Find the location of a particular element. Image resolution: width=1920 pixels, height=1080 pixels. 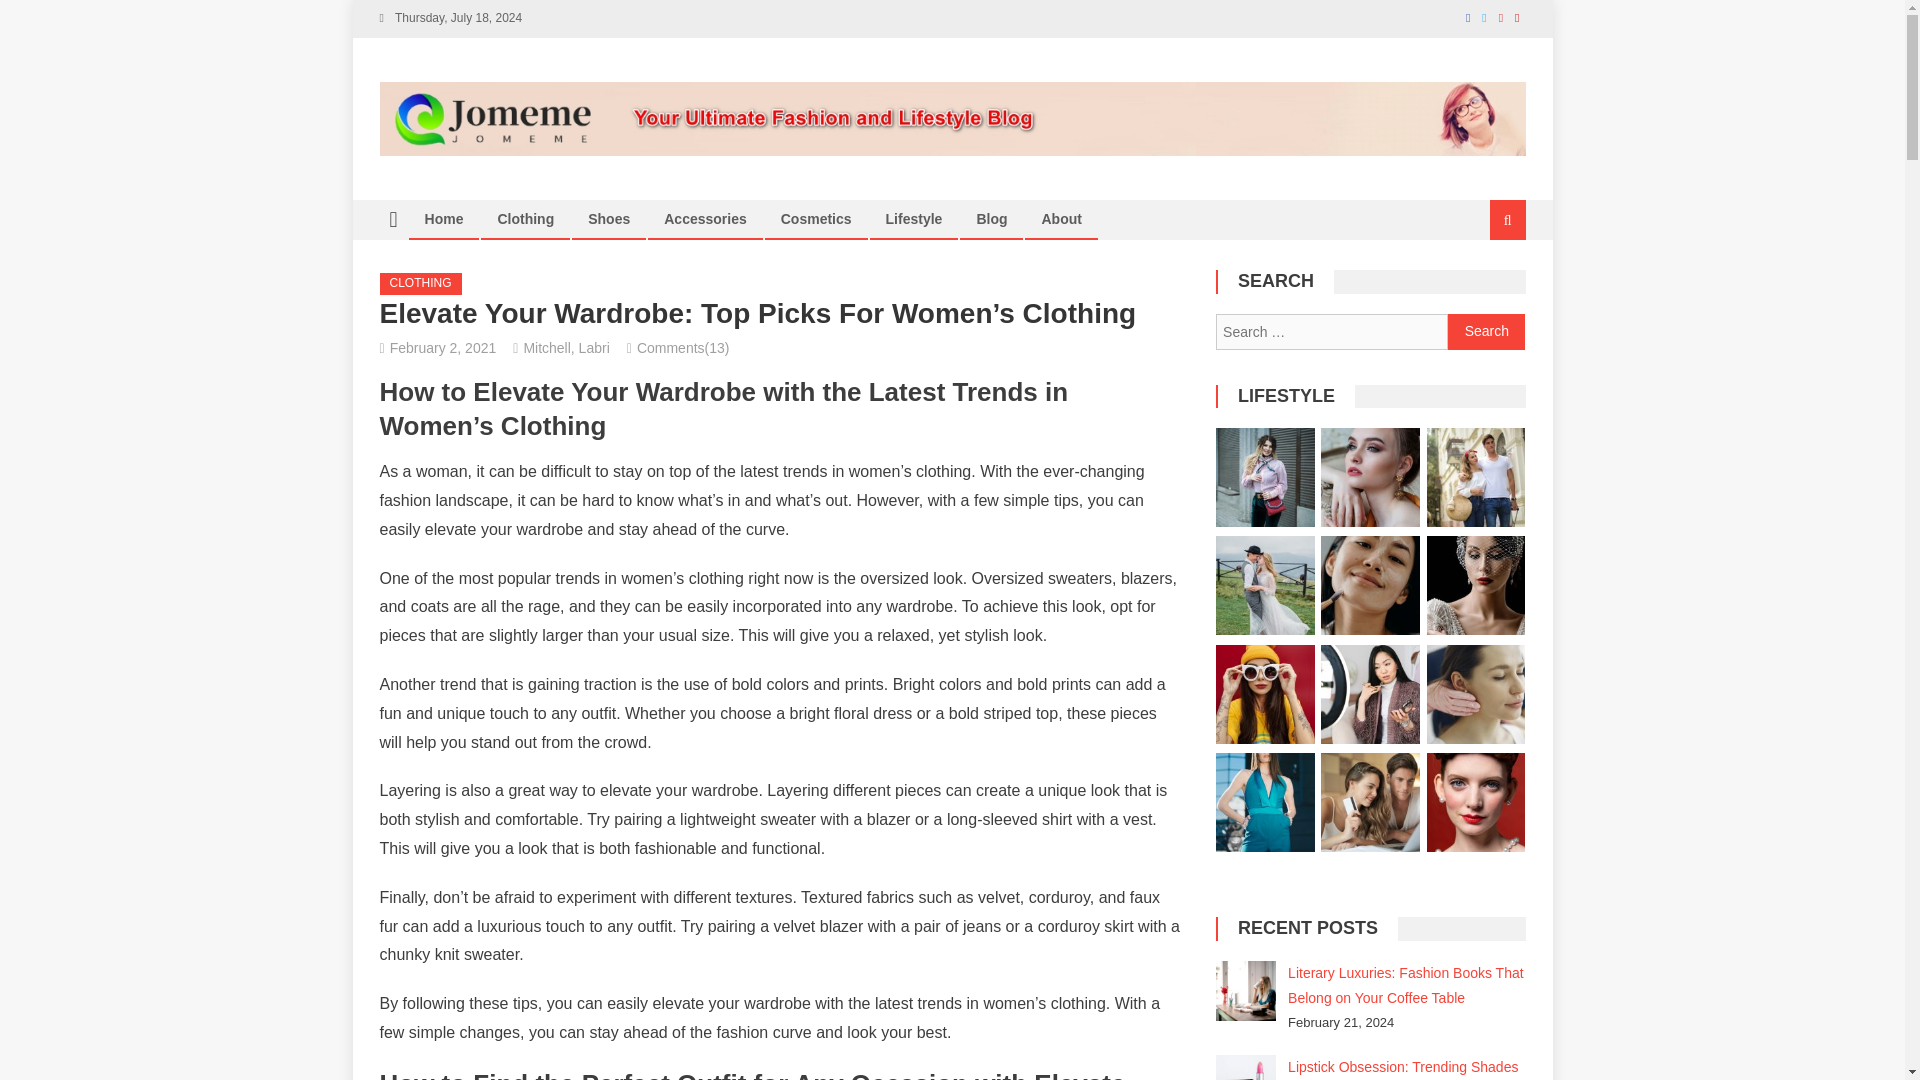

Search is located at coordinates (1482, 286).